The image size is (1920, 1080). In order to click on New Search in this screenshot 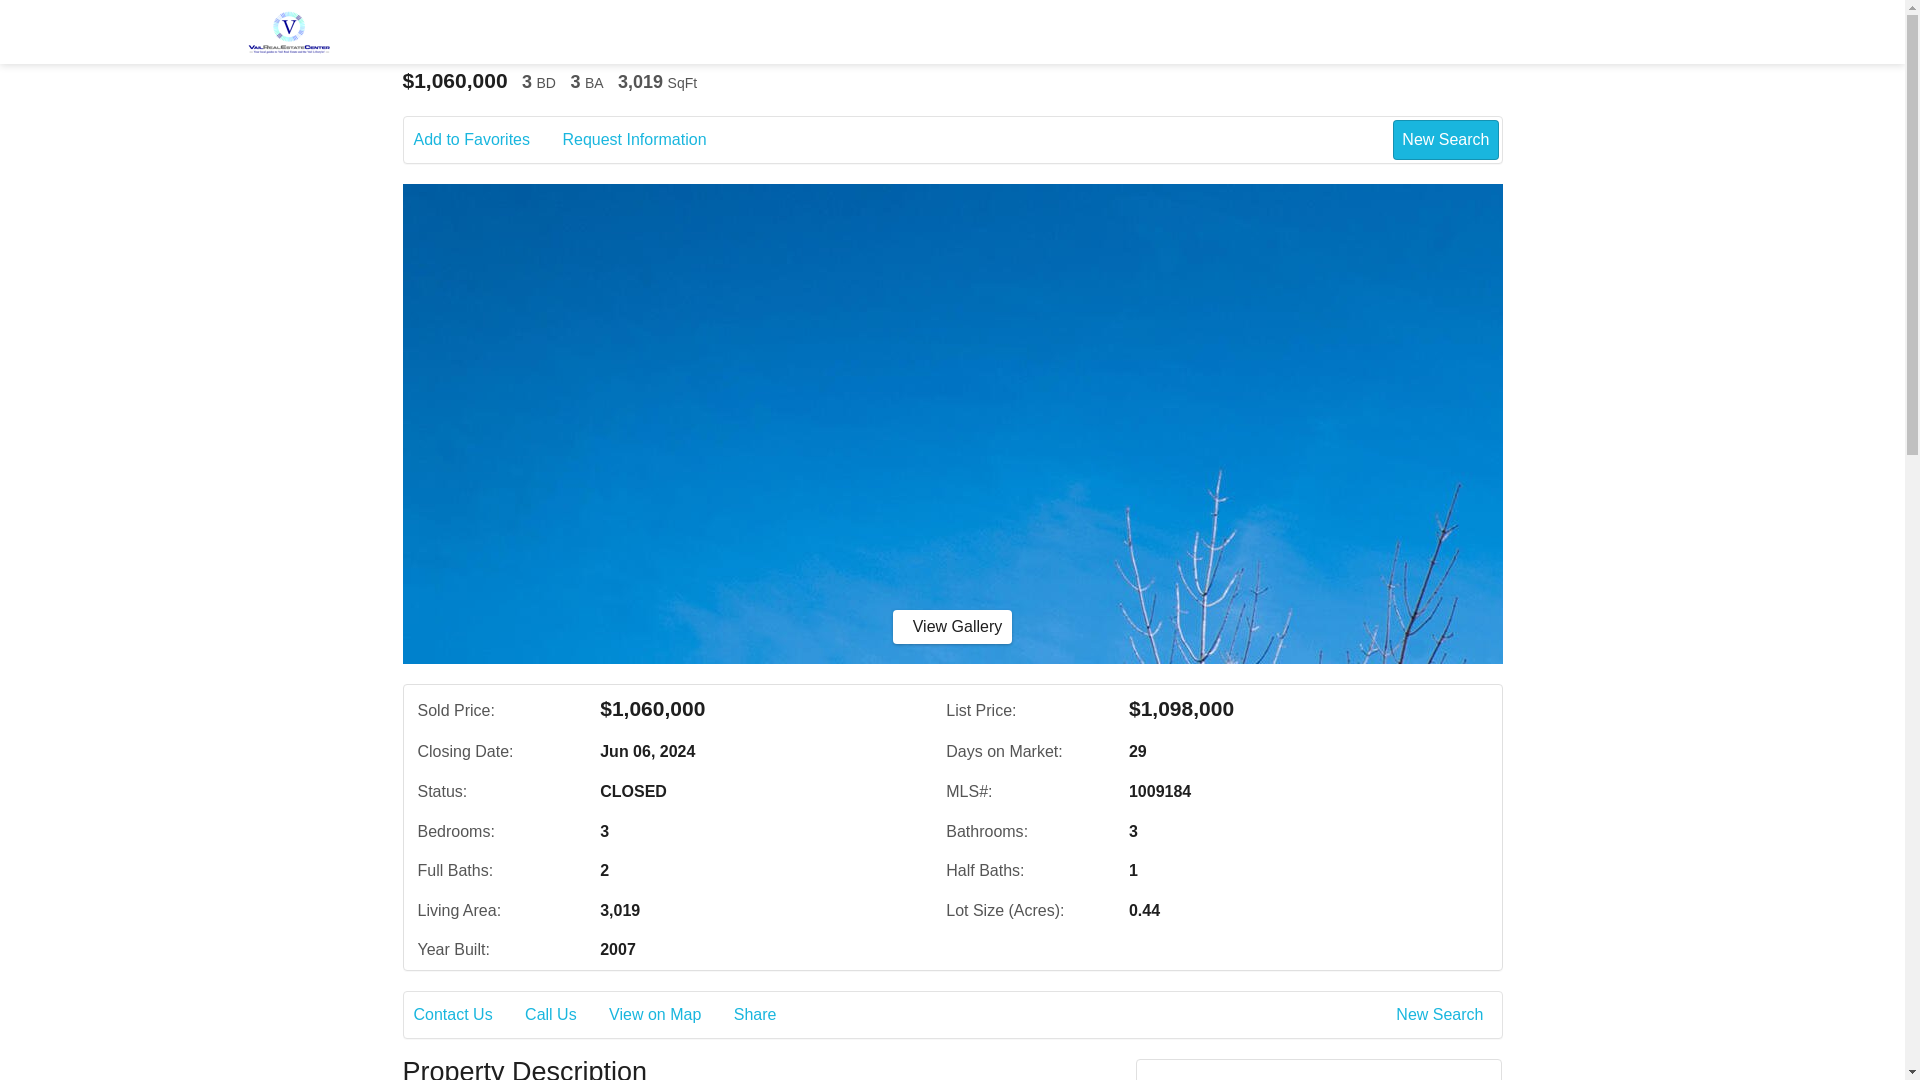, I will do `click(1443, 1015)`.